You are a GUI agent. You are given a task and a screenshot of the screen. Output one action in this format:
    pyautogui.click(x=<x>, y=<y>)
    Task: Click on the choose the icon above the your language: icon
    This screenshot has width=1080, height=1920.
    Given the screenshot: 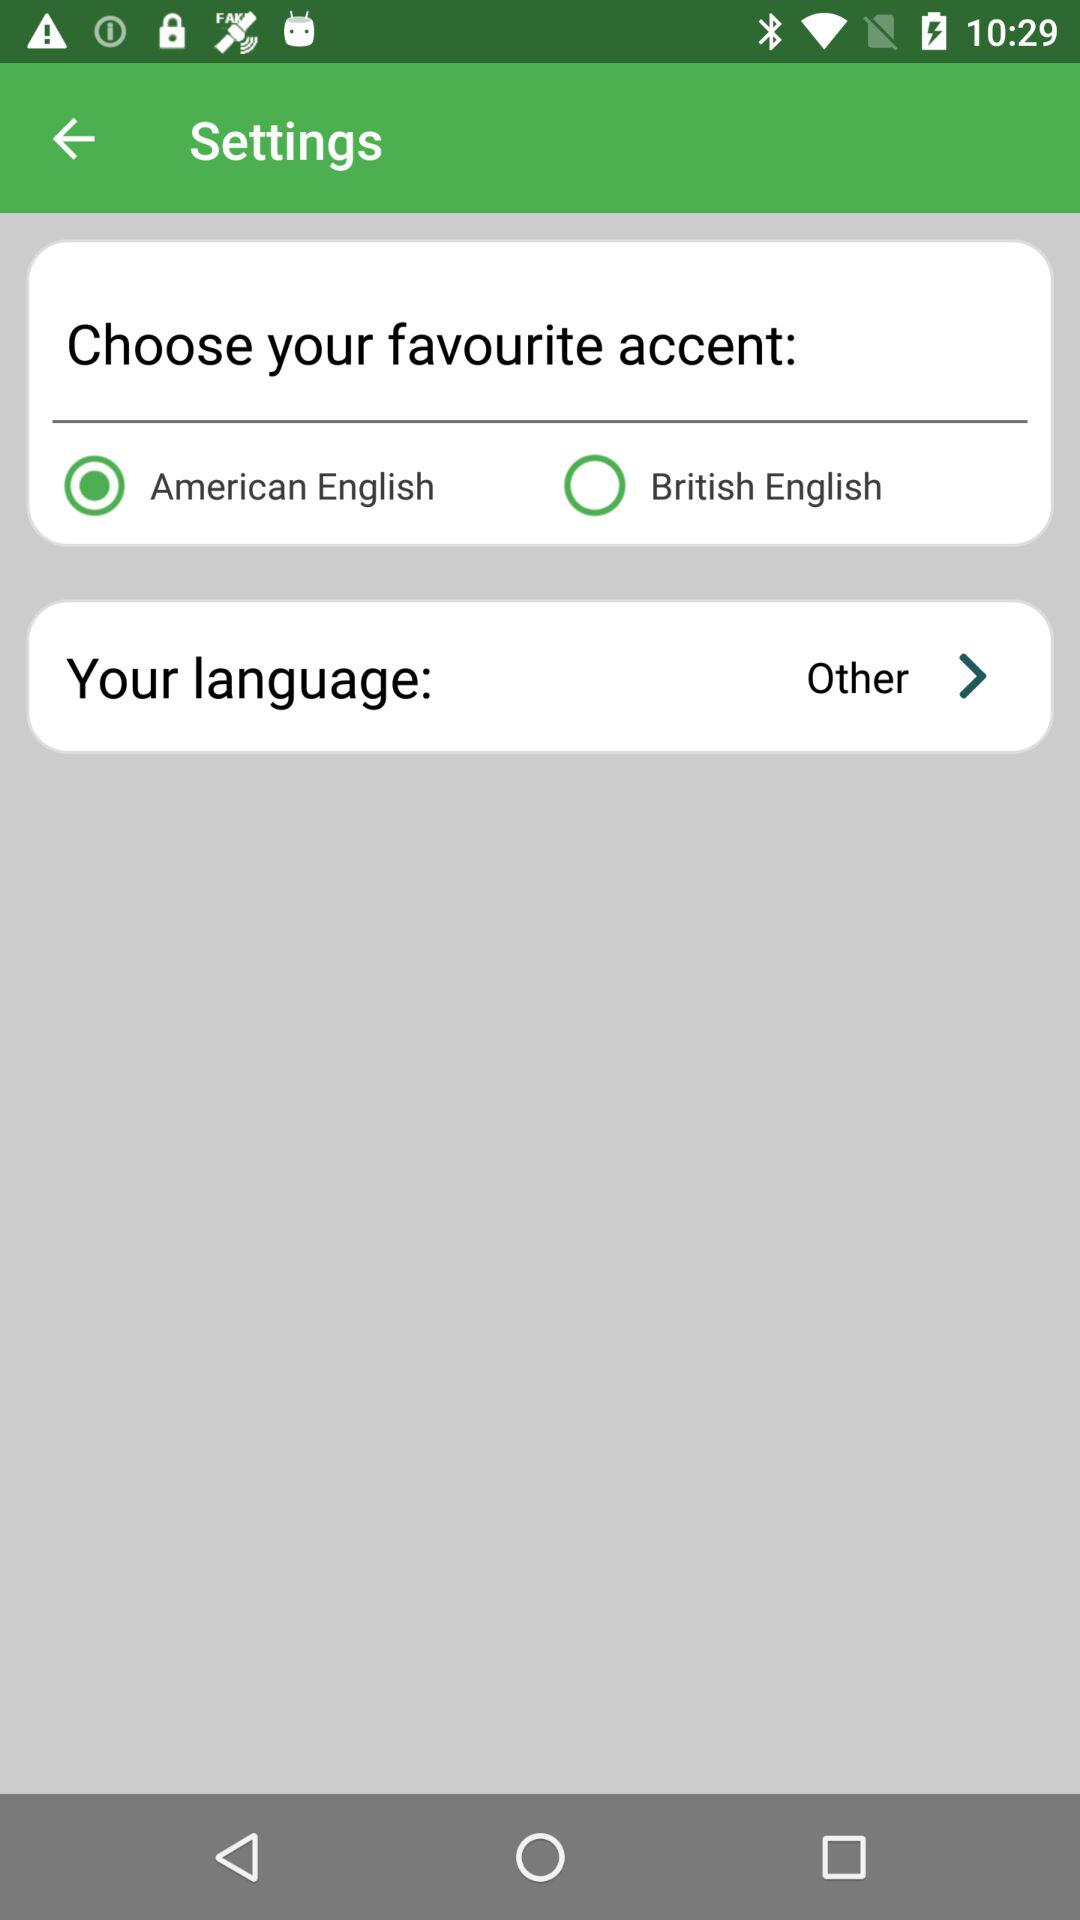 What is the action you would take?
    pyautogui.click(x=289, y=482)
    